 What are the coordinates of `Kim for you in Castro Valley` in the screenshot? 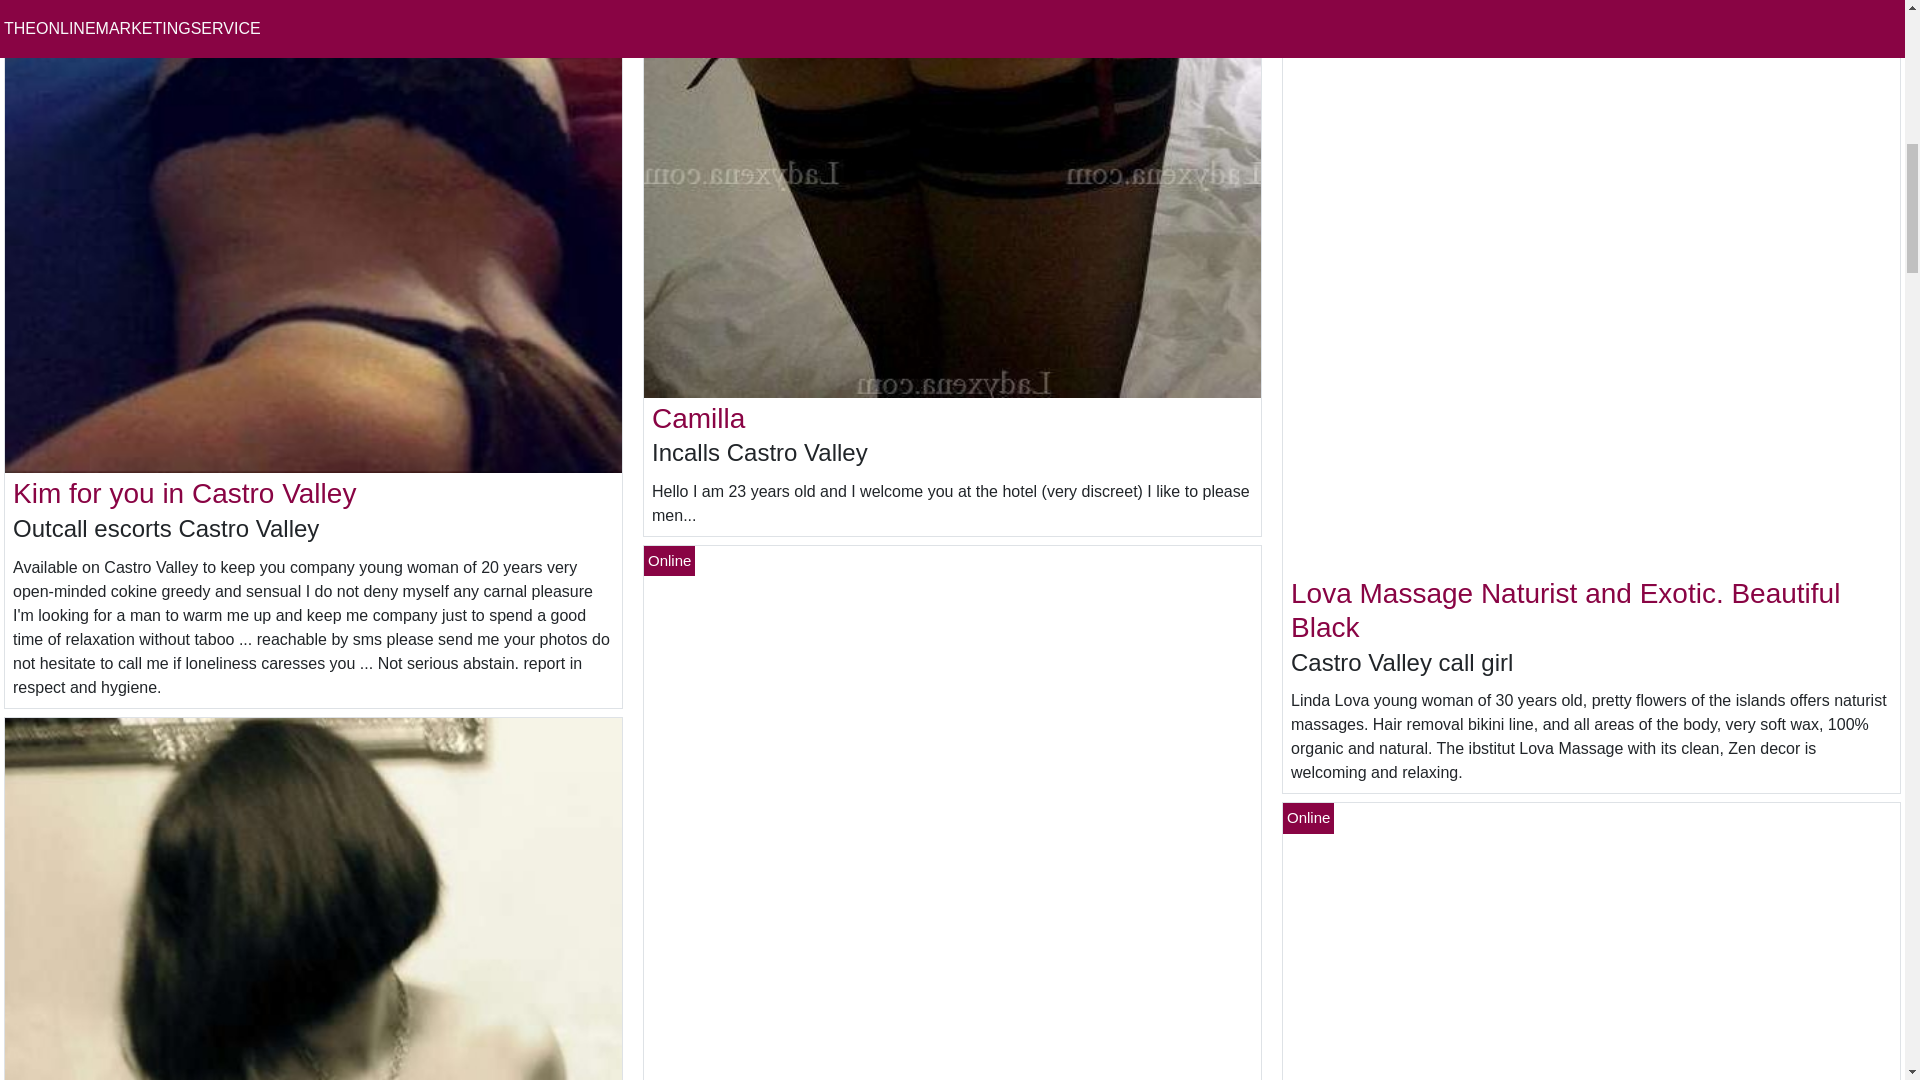 It's located at (184, 493).